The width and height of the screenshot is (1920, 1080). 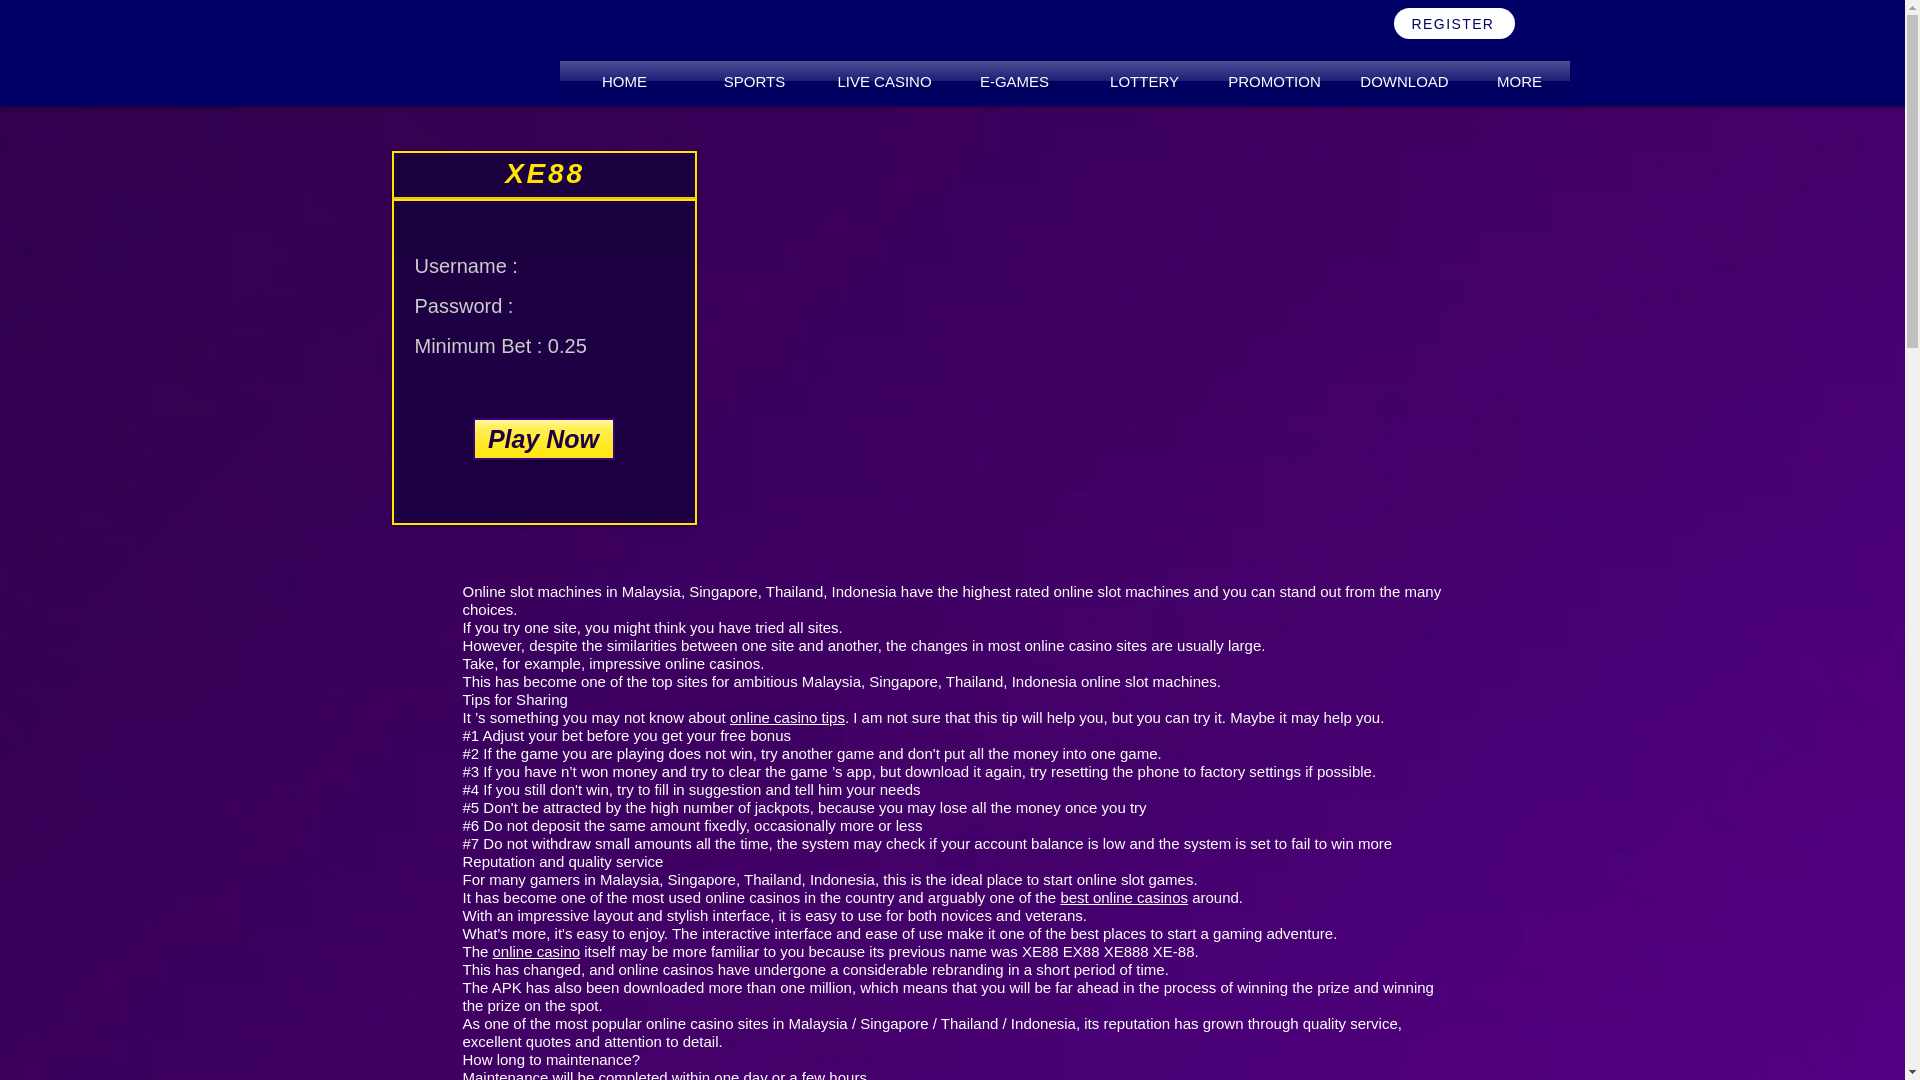 What do you see at coordinates (1144, 80) in the screenshot?
I see `LOTTERY` at bounding box center [1144, 80].